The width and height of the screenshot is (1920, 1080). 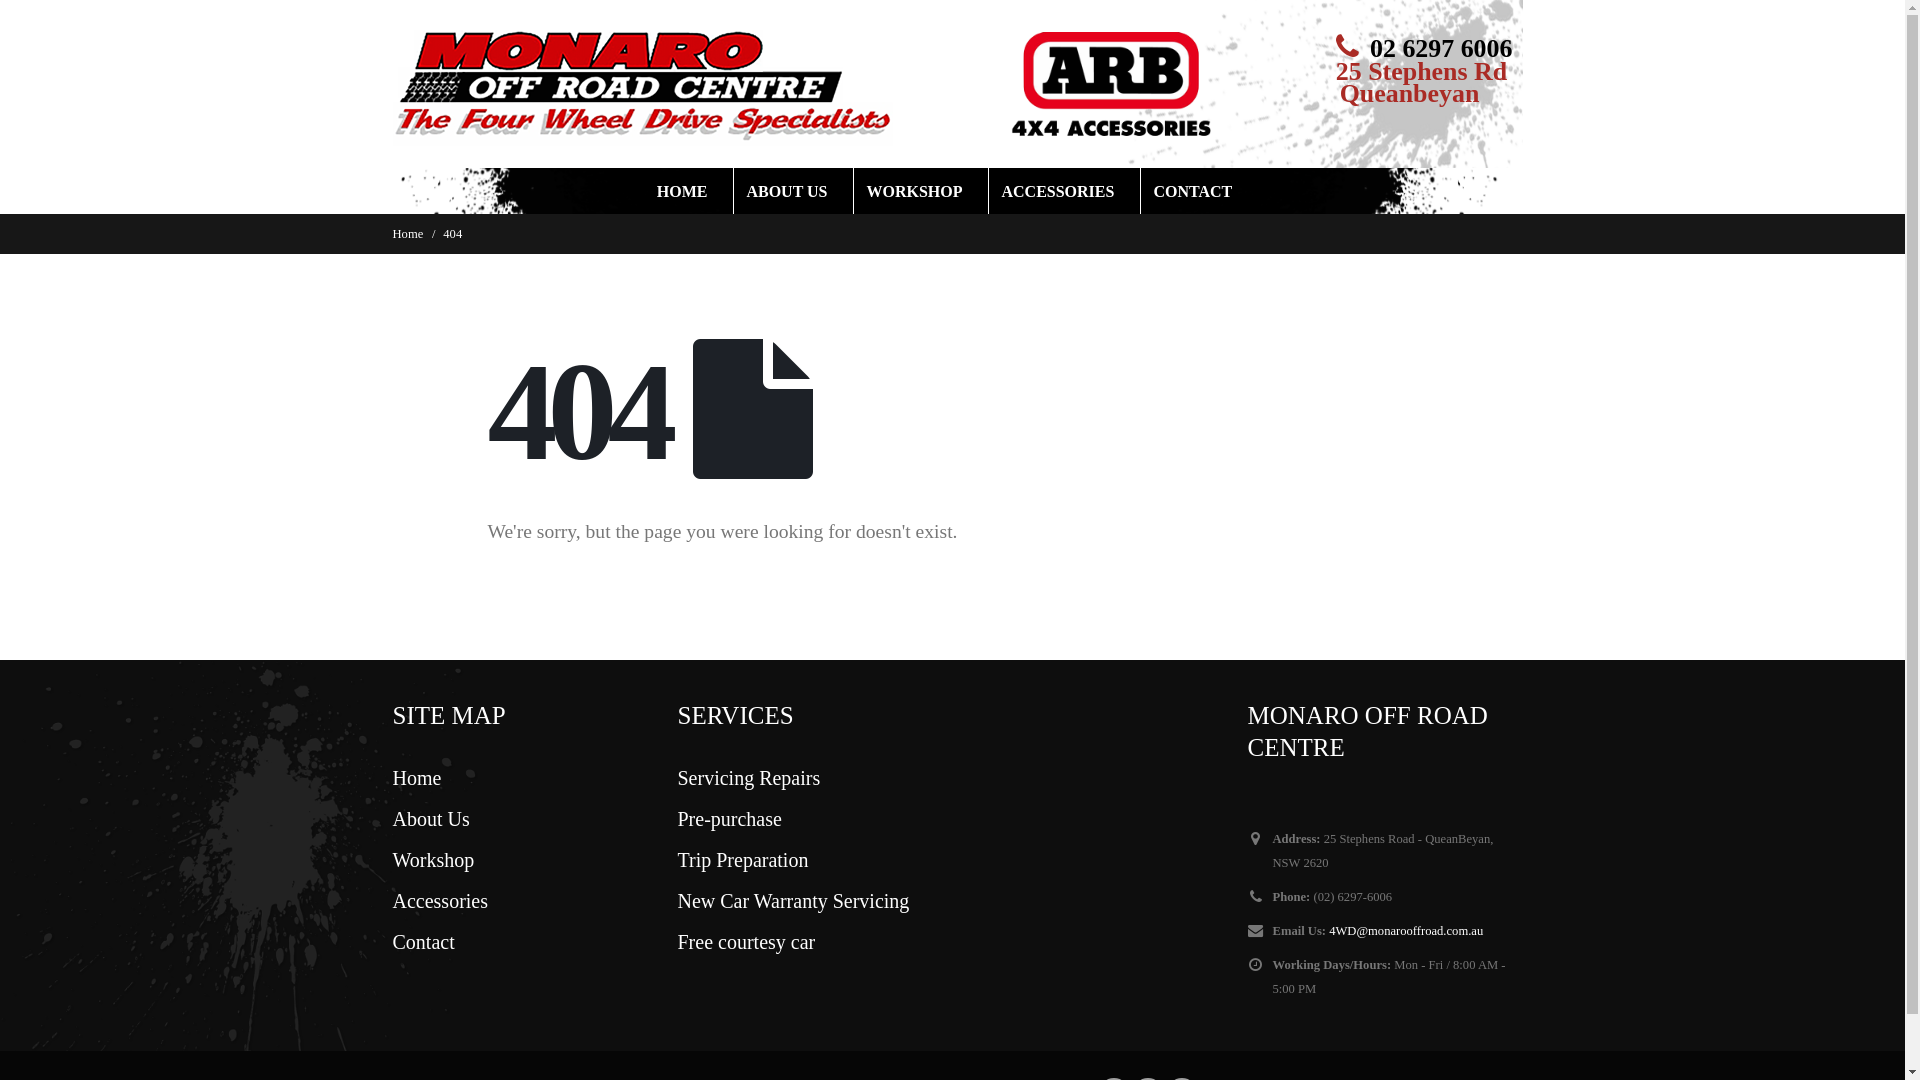 What do you see at coordinates (440, 901) in the screenshot?
I see `Accessories` at bounding box center [440, 901].